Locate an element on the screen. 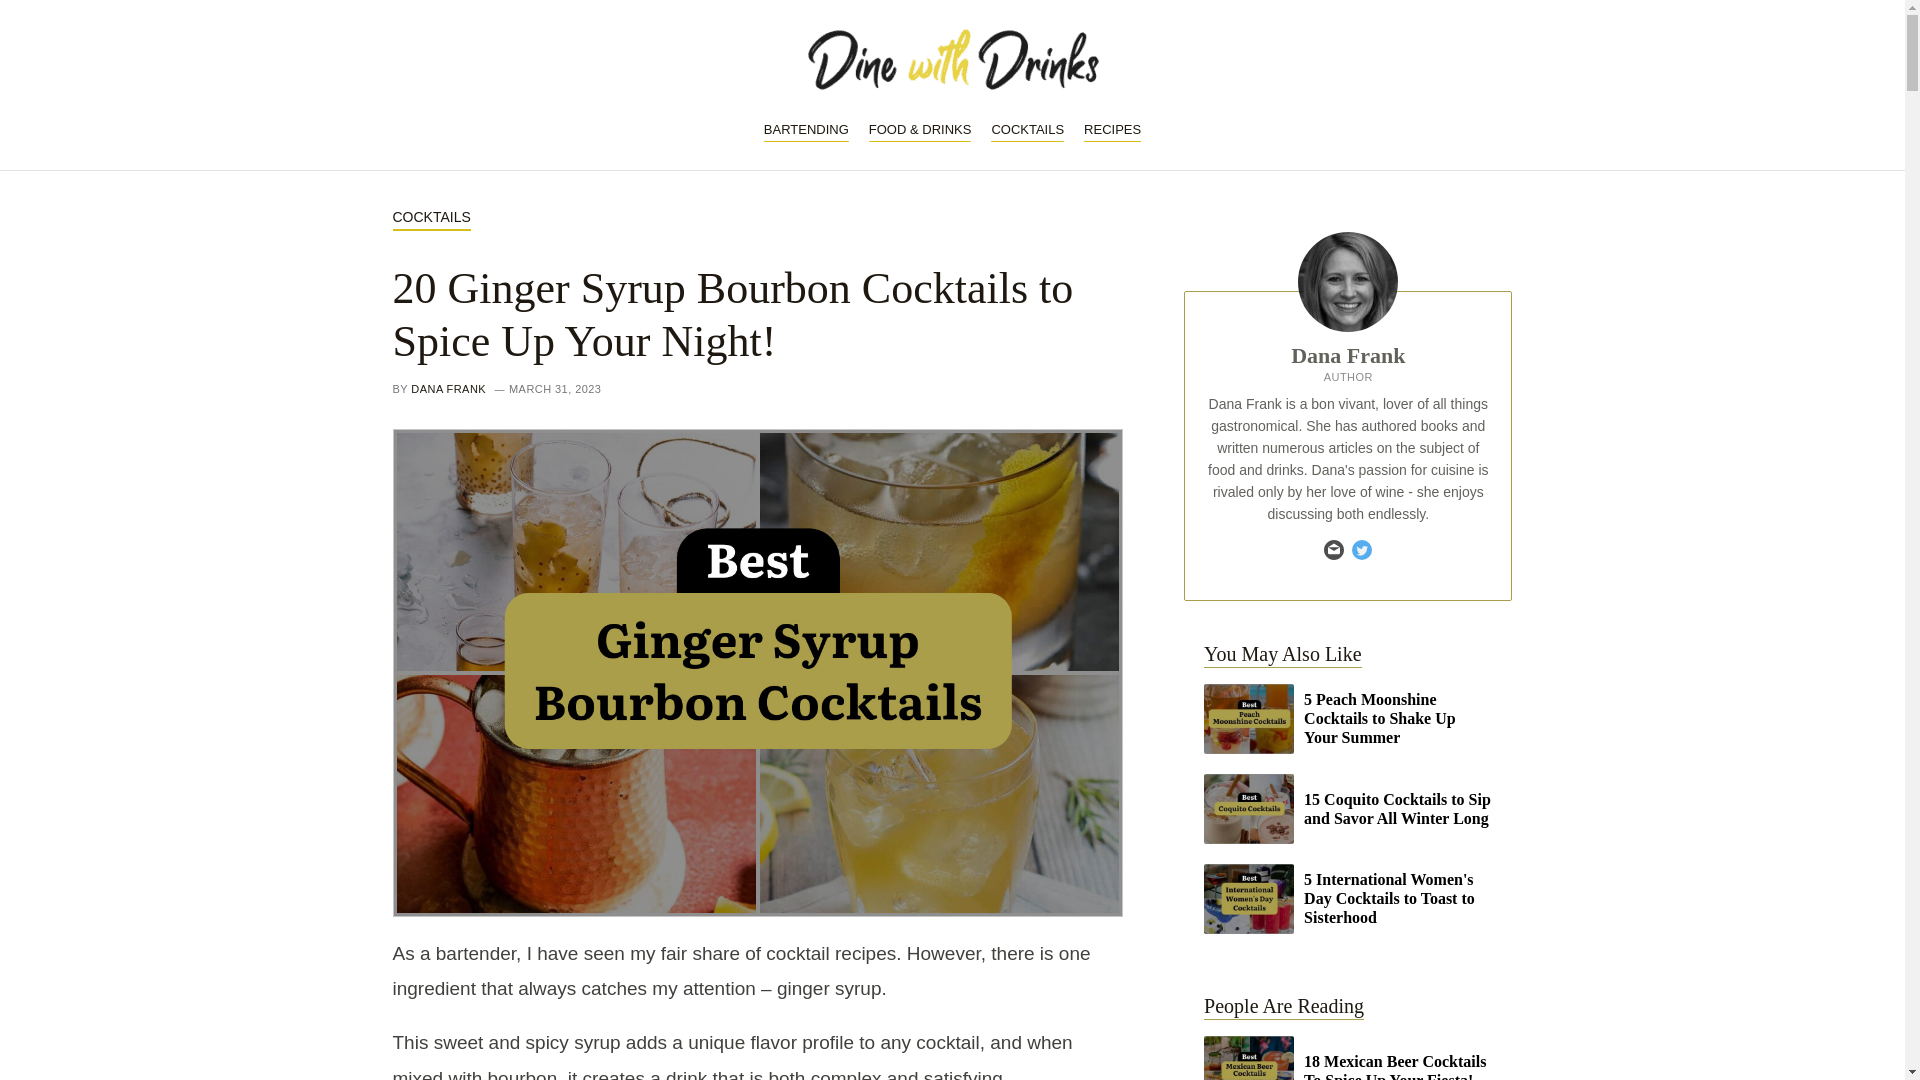 This screenshot has width=1920, height=1080. RECIPES is located at coordinates (1112, 130).